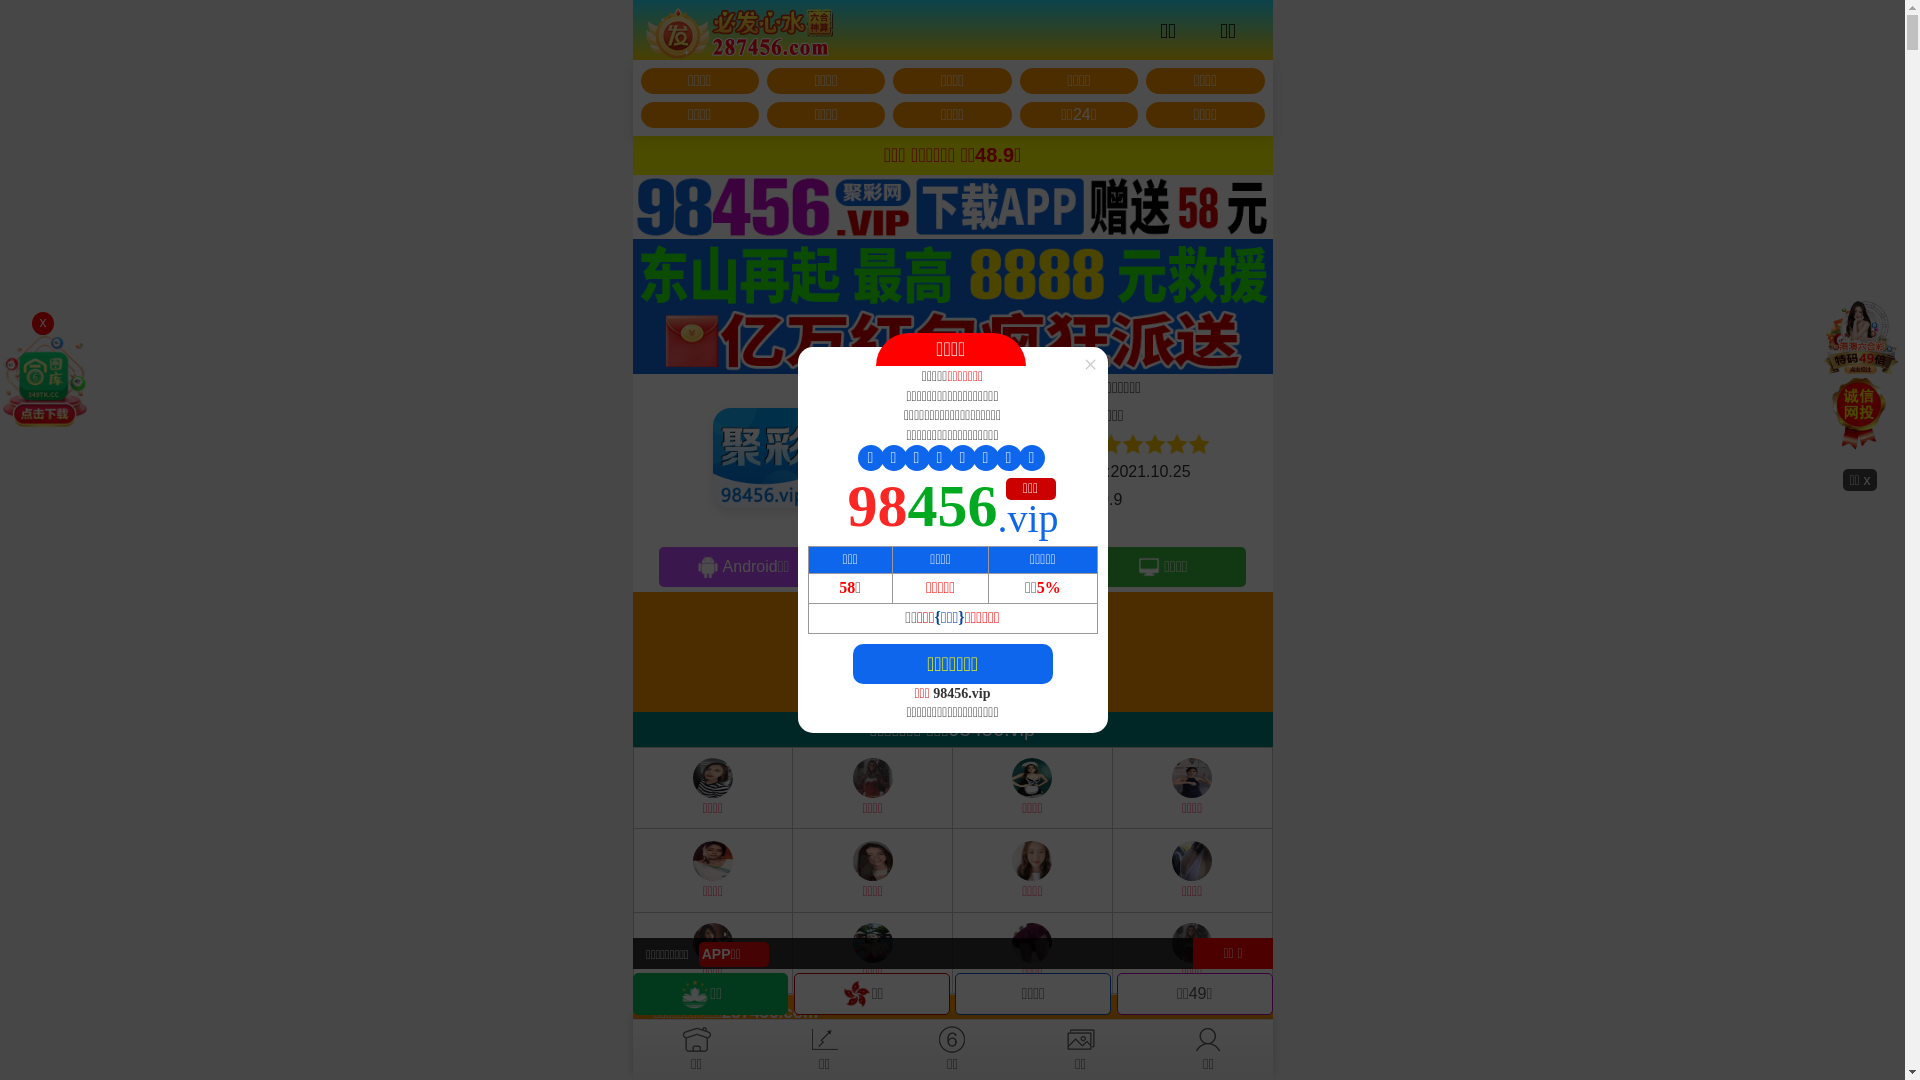  Describe the element at coordinates (43, 323) in the screenshot. I see `x` at that location.